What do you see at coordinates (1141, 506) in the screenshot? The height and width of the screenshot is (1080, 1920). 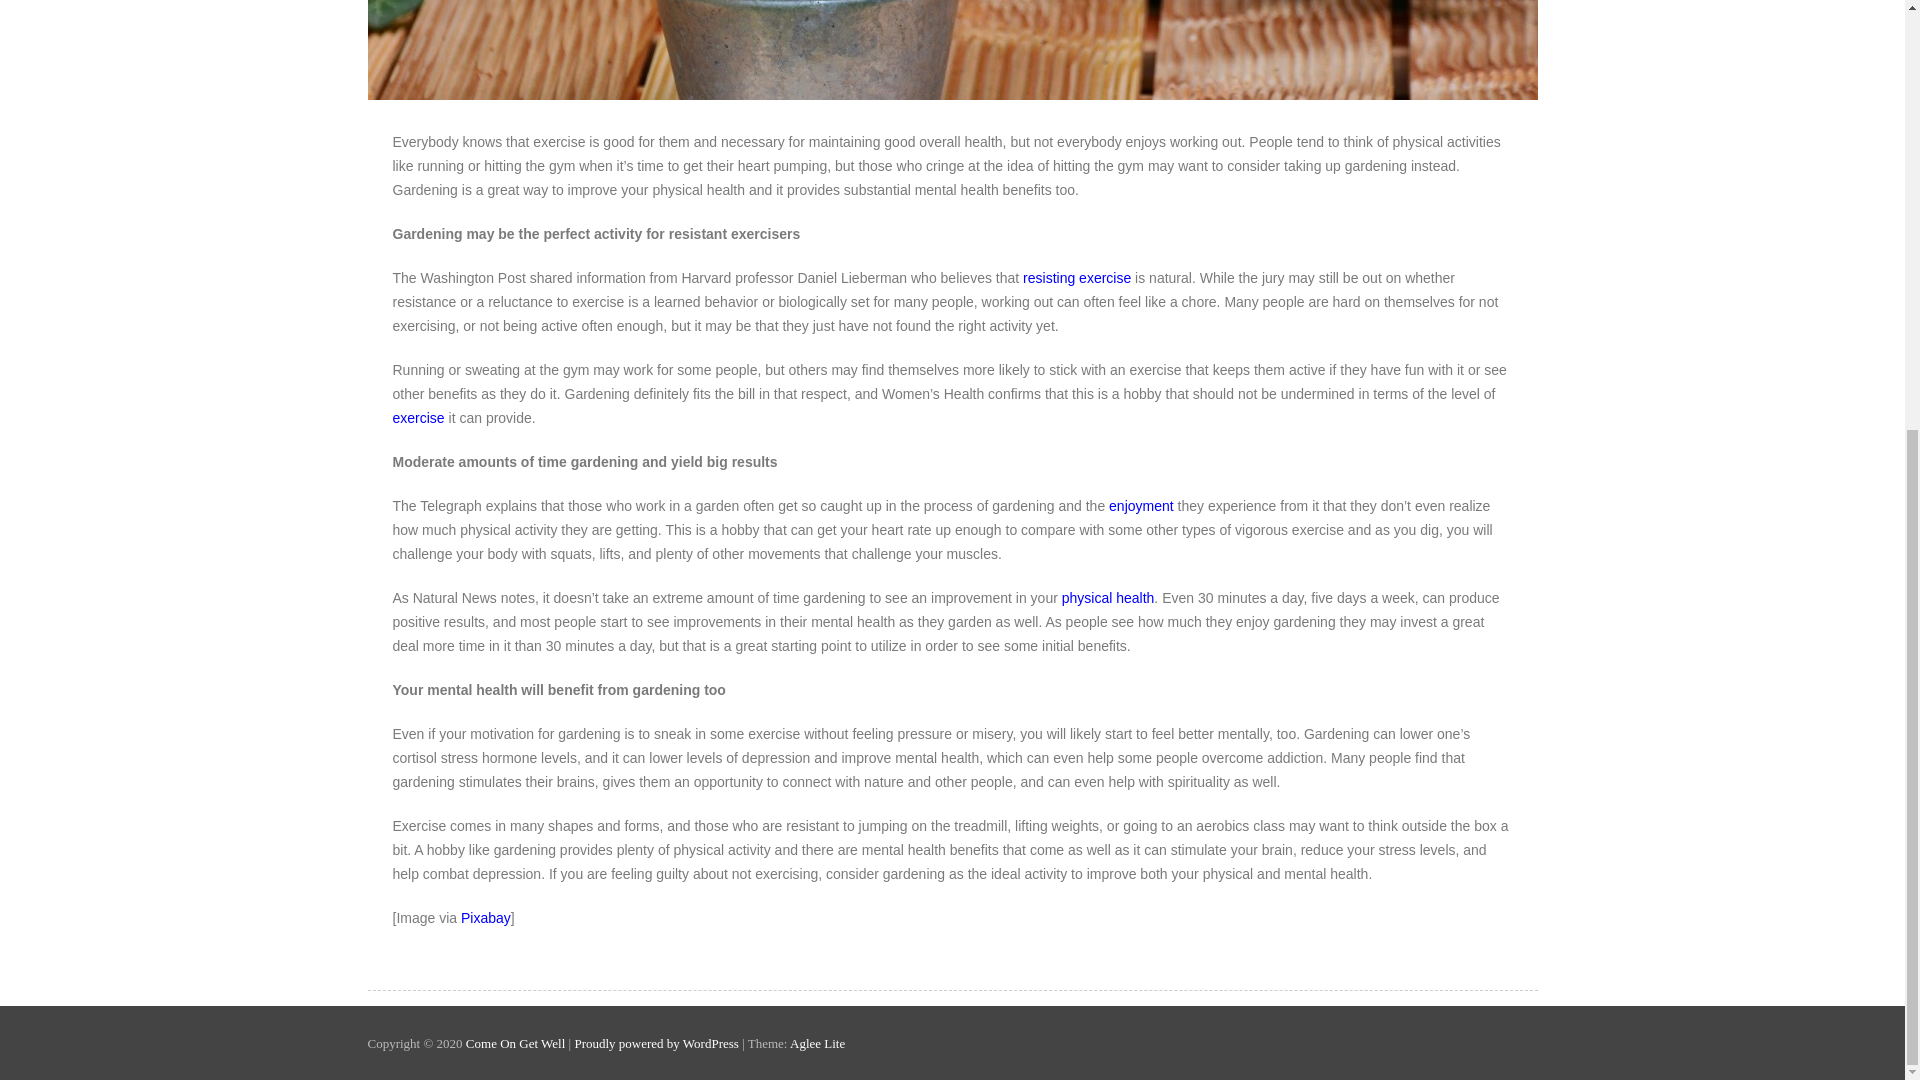 I see `enjoyment` at bounding box center [1141, 506].